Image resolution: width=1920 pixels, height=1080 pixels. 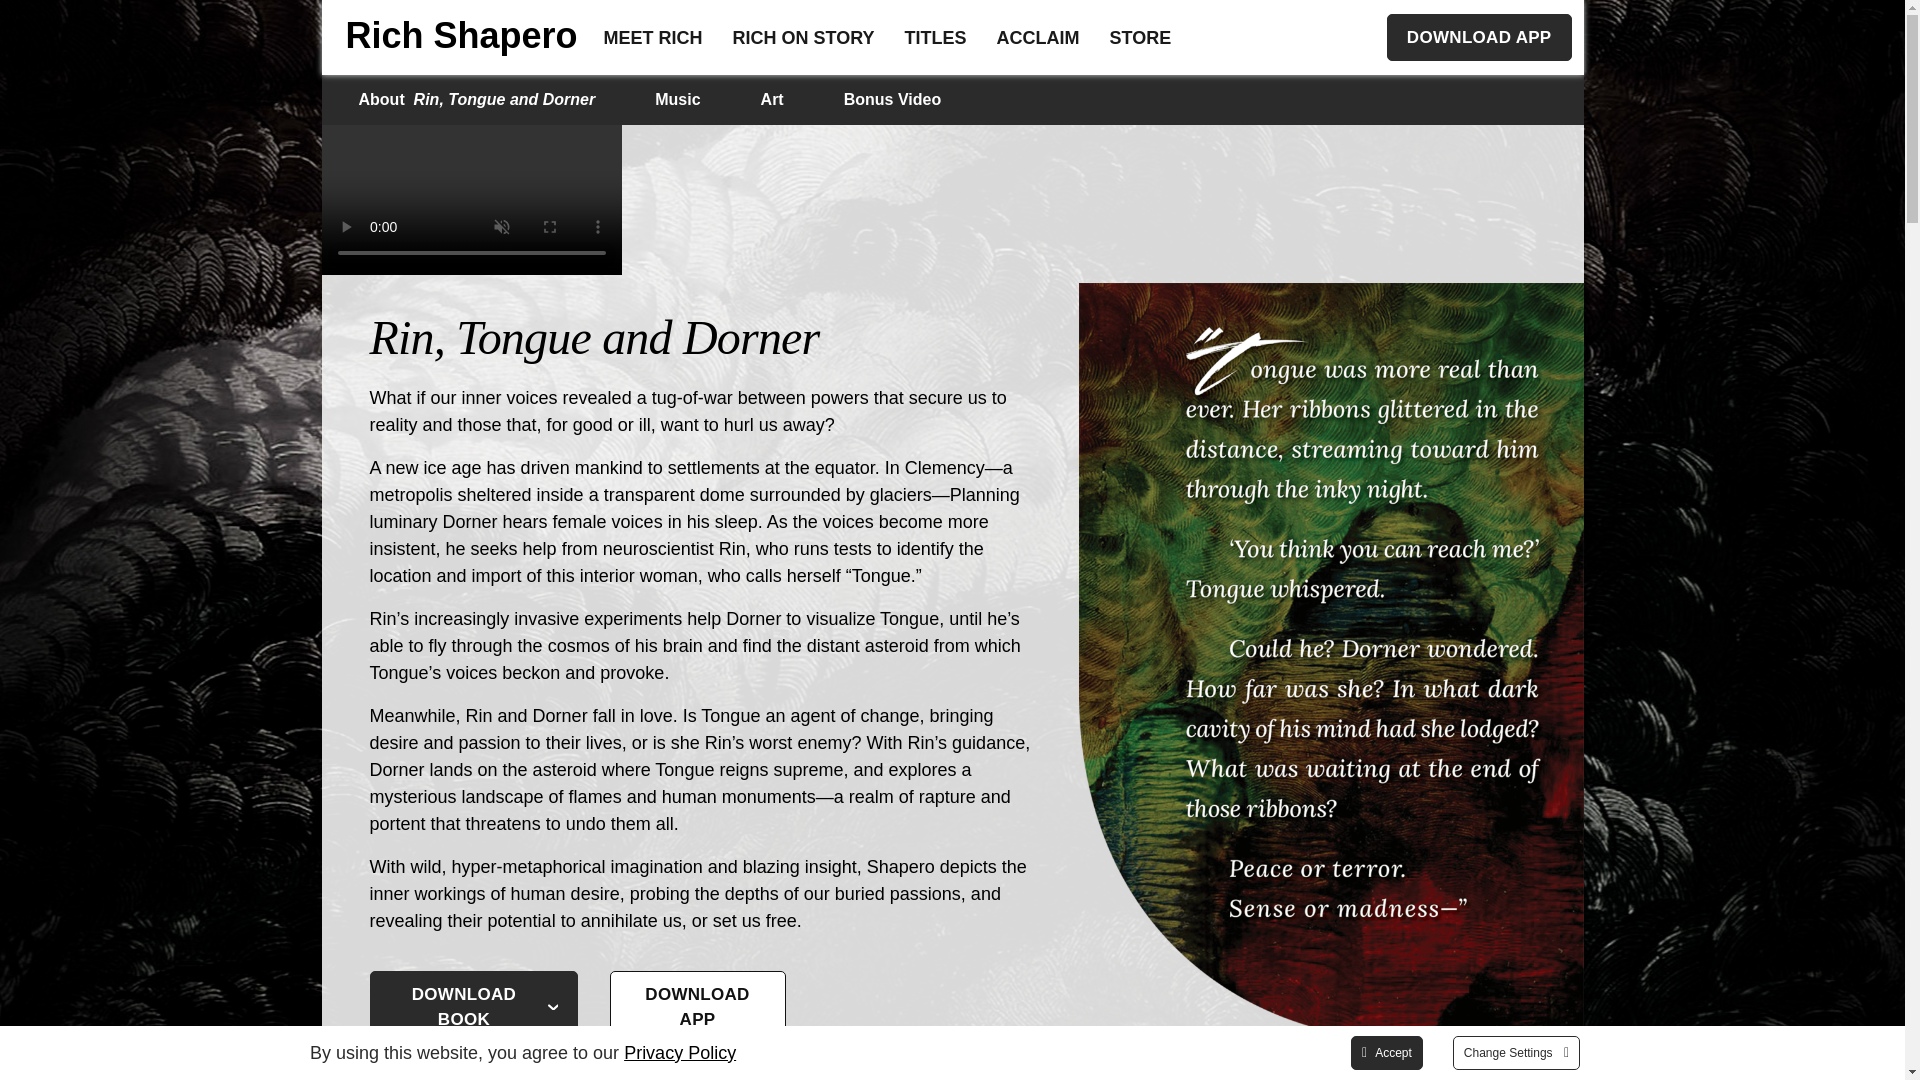 I want to click on STORE, so click(x=1141, y=37).